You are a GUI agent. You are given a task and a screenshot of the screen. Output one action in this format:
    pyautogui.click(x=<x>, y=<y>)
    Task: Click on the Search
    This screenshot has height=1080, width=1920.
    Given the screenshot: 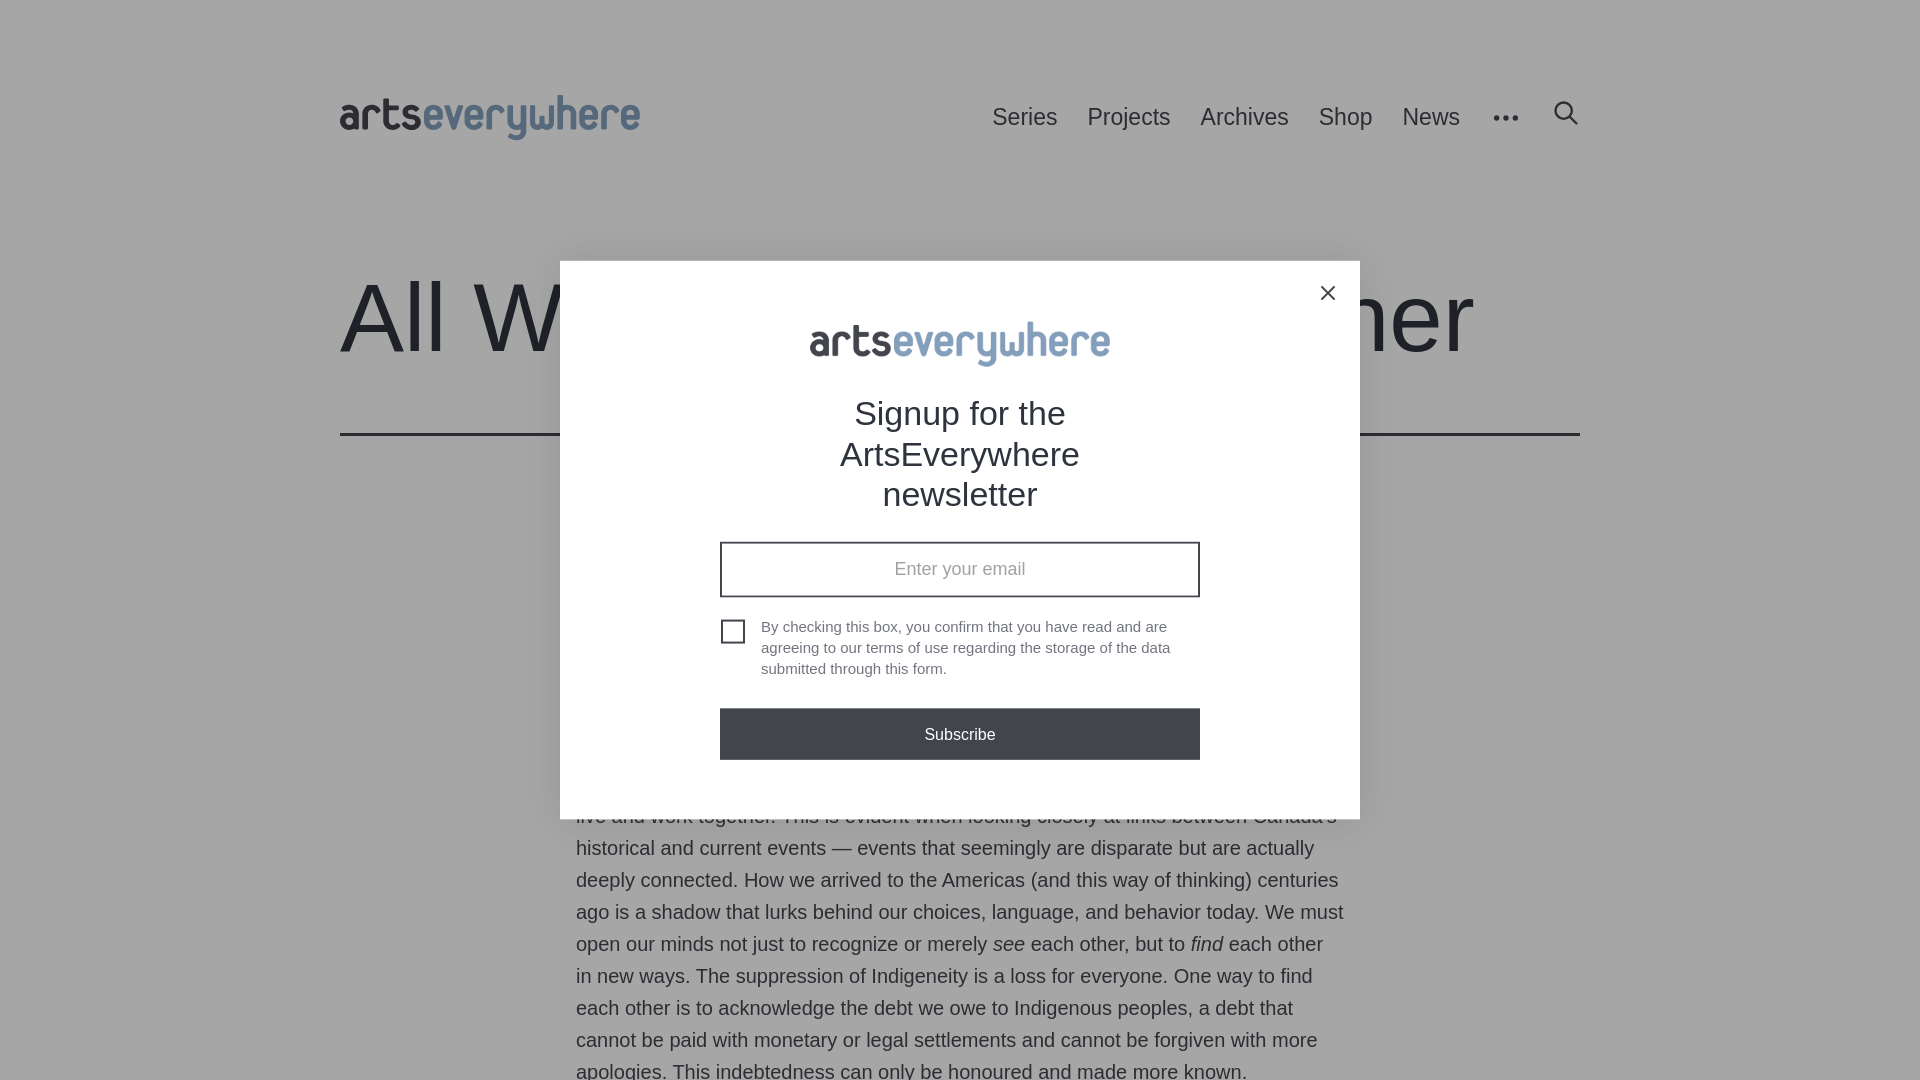 What is the action you would take?
    pyautogui.click(x=1558, y=118)
    